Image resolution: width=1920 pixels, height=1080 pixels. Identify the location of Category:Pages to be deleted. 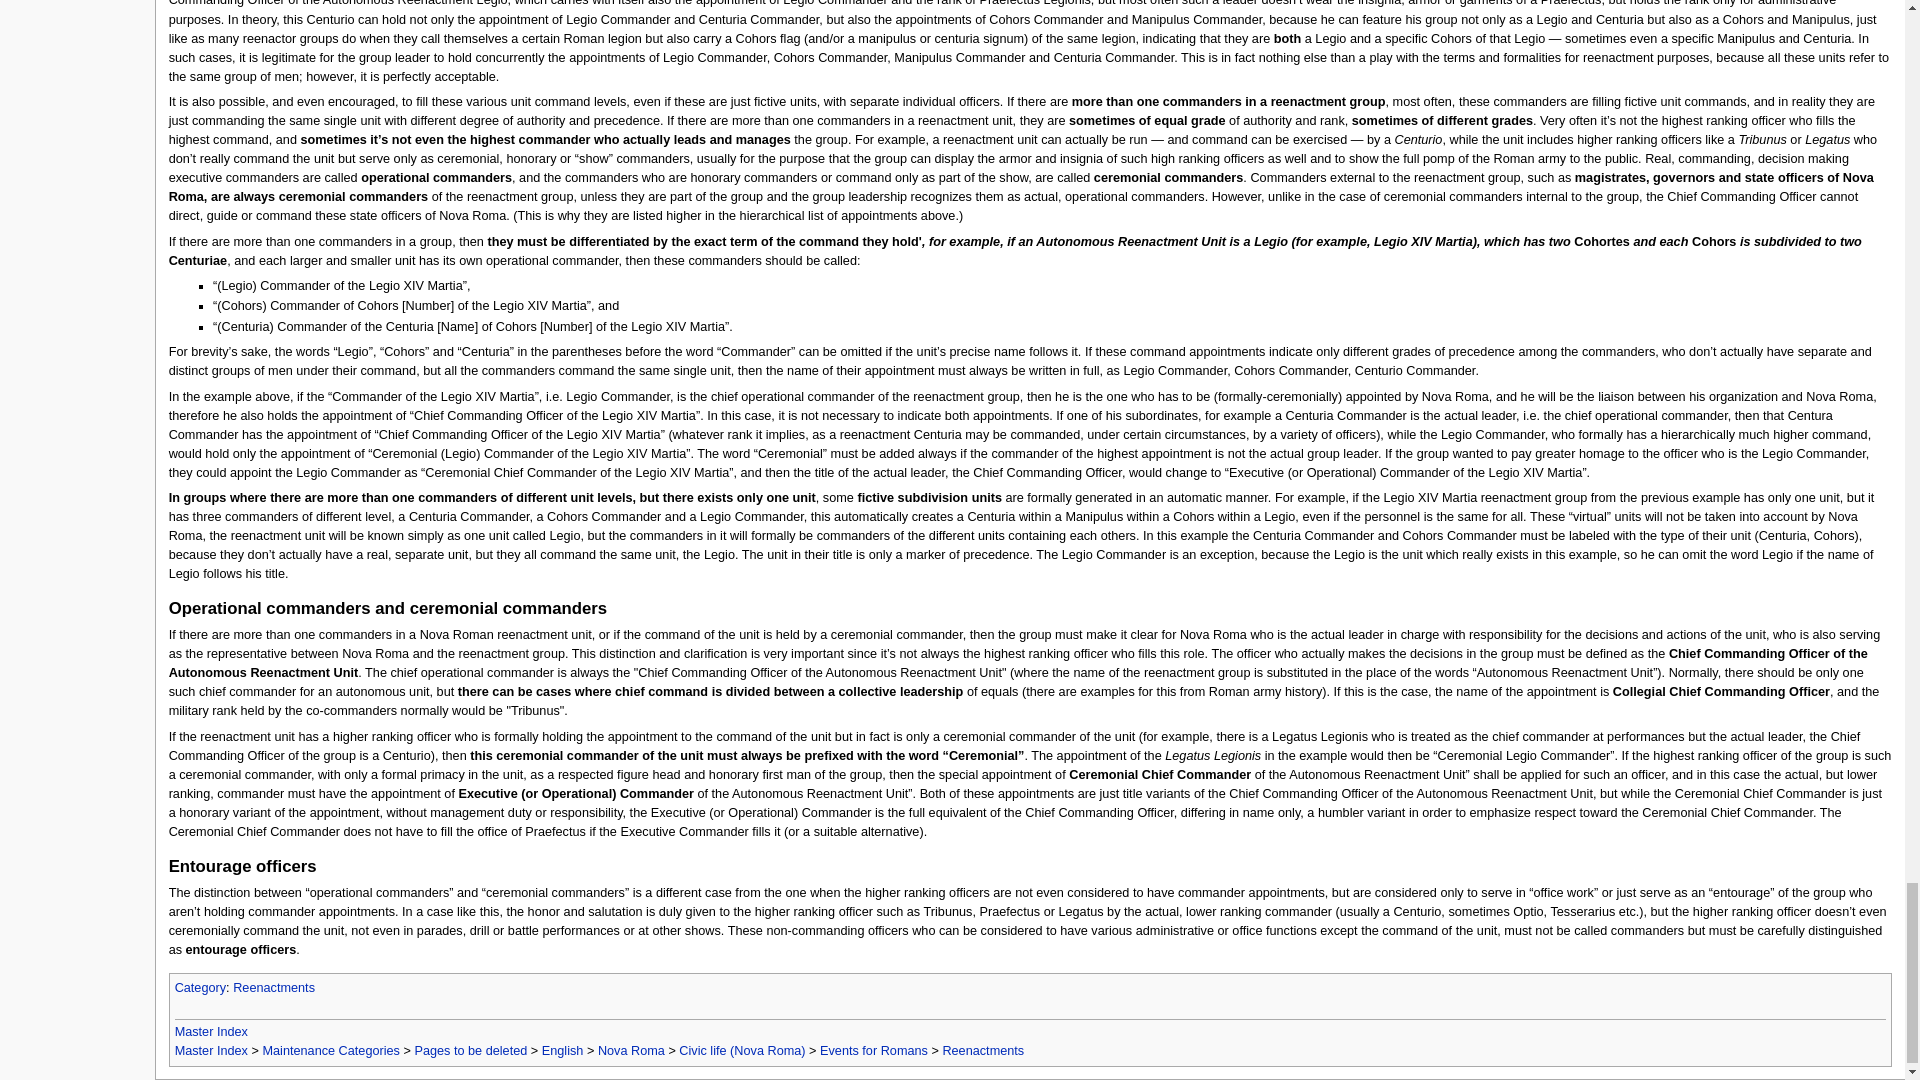
(470, 1051).